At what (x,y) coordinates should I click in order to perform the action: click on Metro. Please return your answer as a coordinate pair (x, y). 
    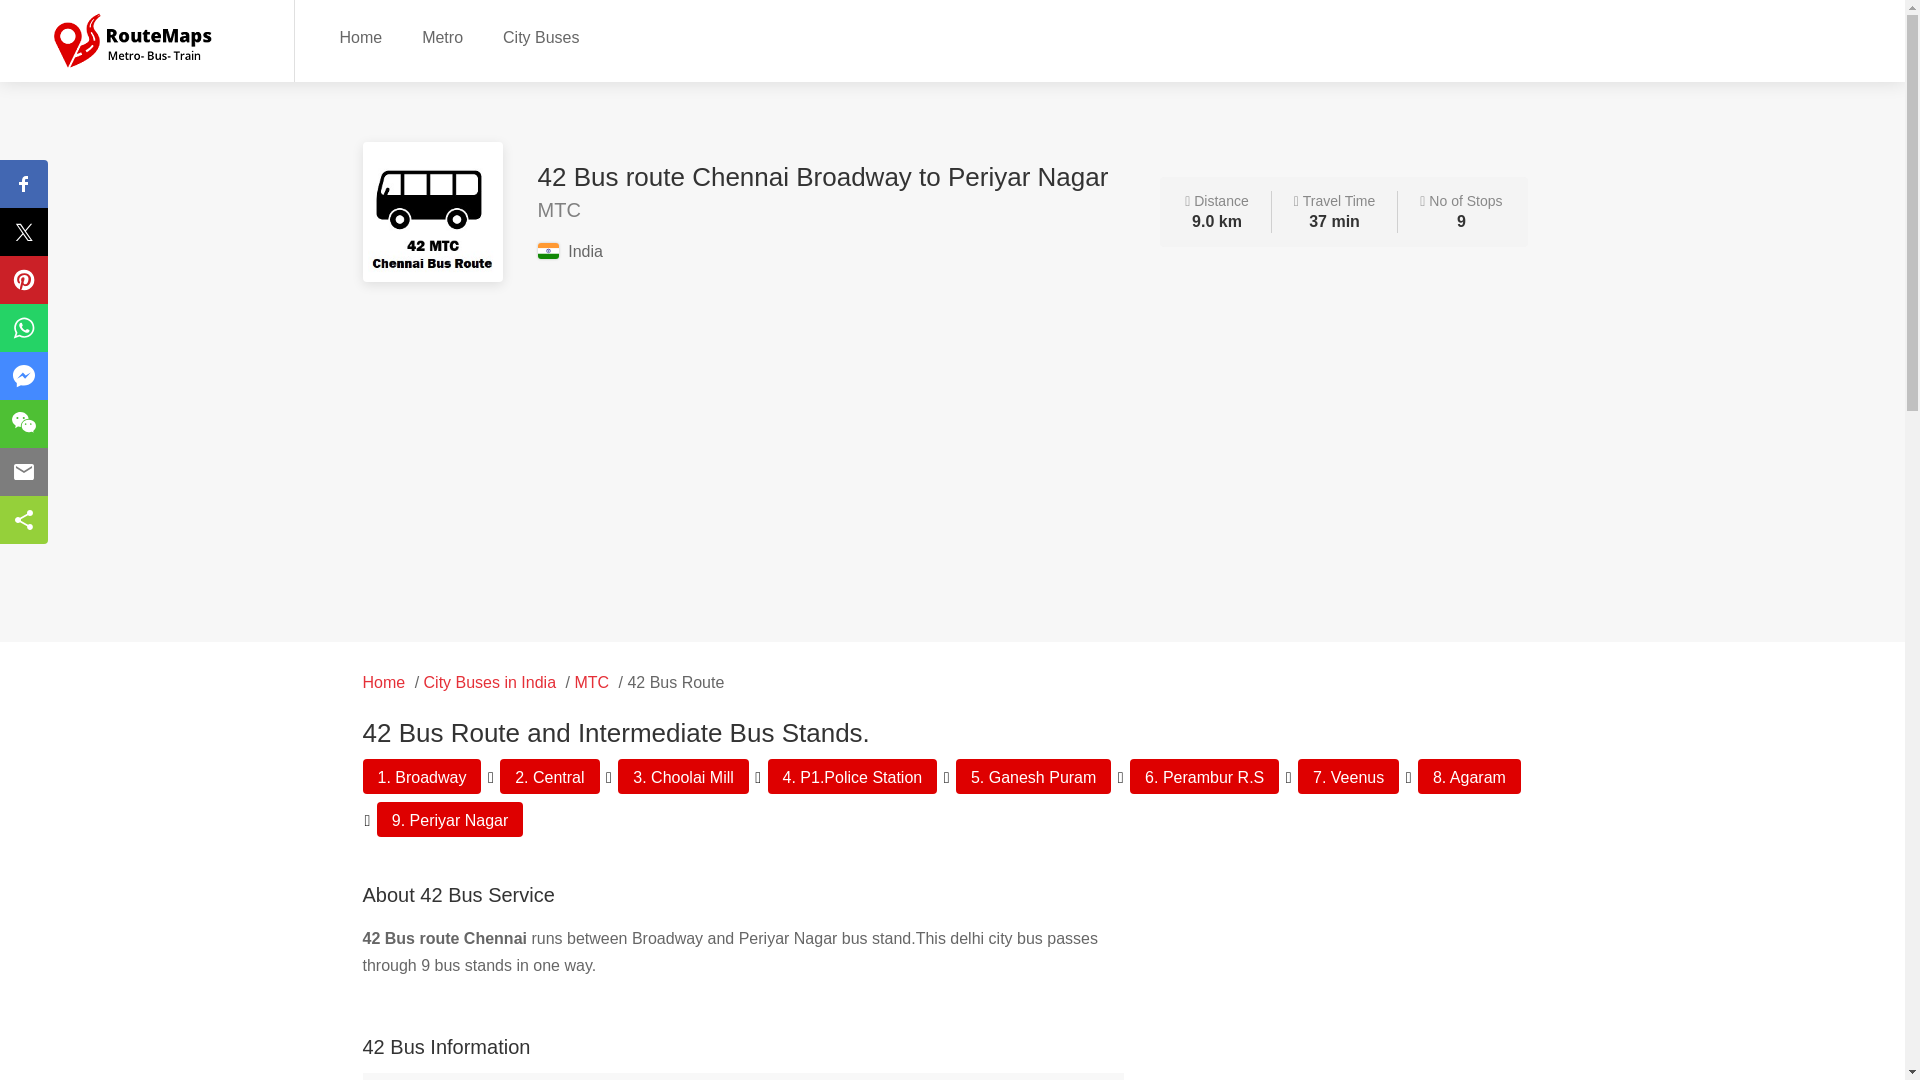
    Looking at the image, I should click on (442, 36).